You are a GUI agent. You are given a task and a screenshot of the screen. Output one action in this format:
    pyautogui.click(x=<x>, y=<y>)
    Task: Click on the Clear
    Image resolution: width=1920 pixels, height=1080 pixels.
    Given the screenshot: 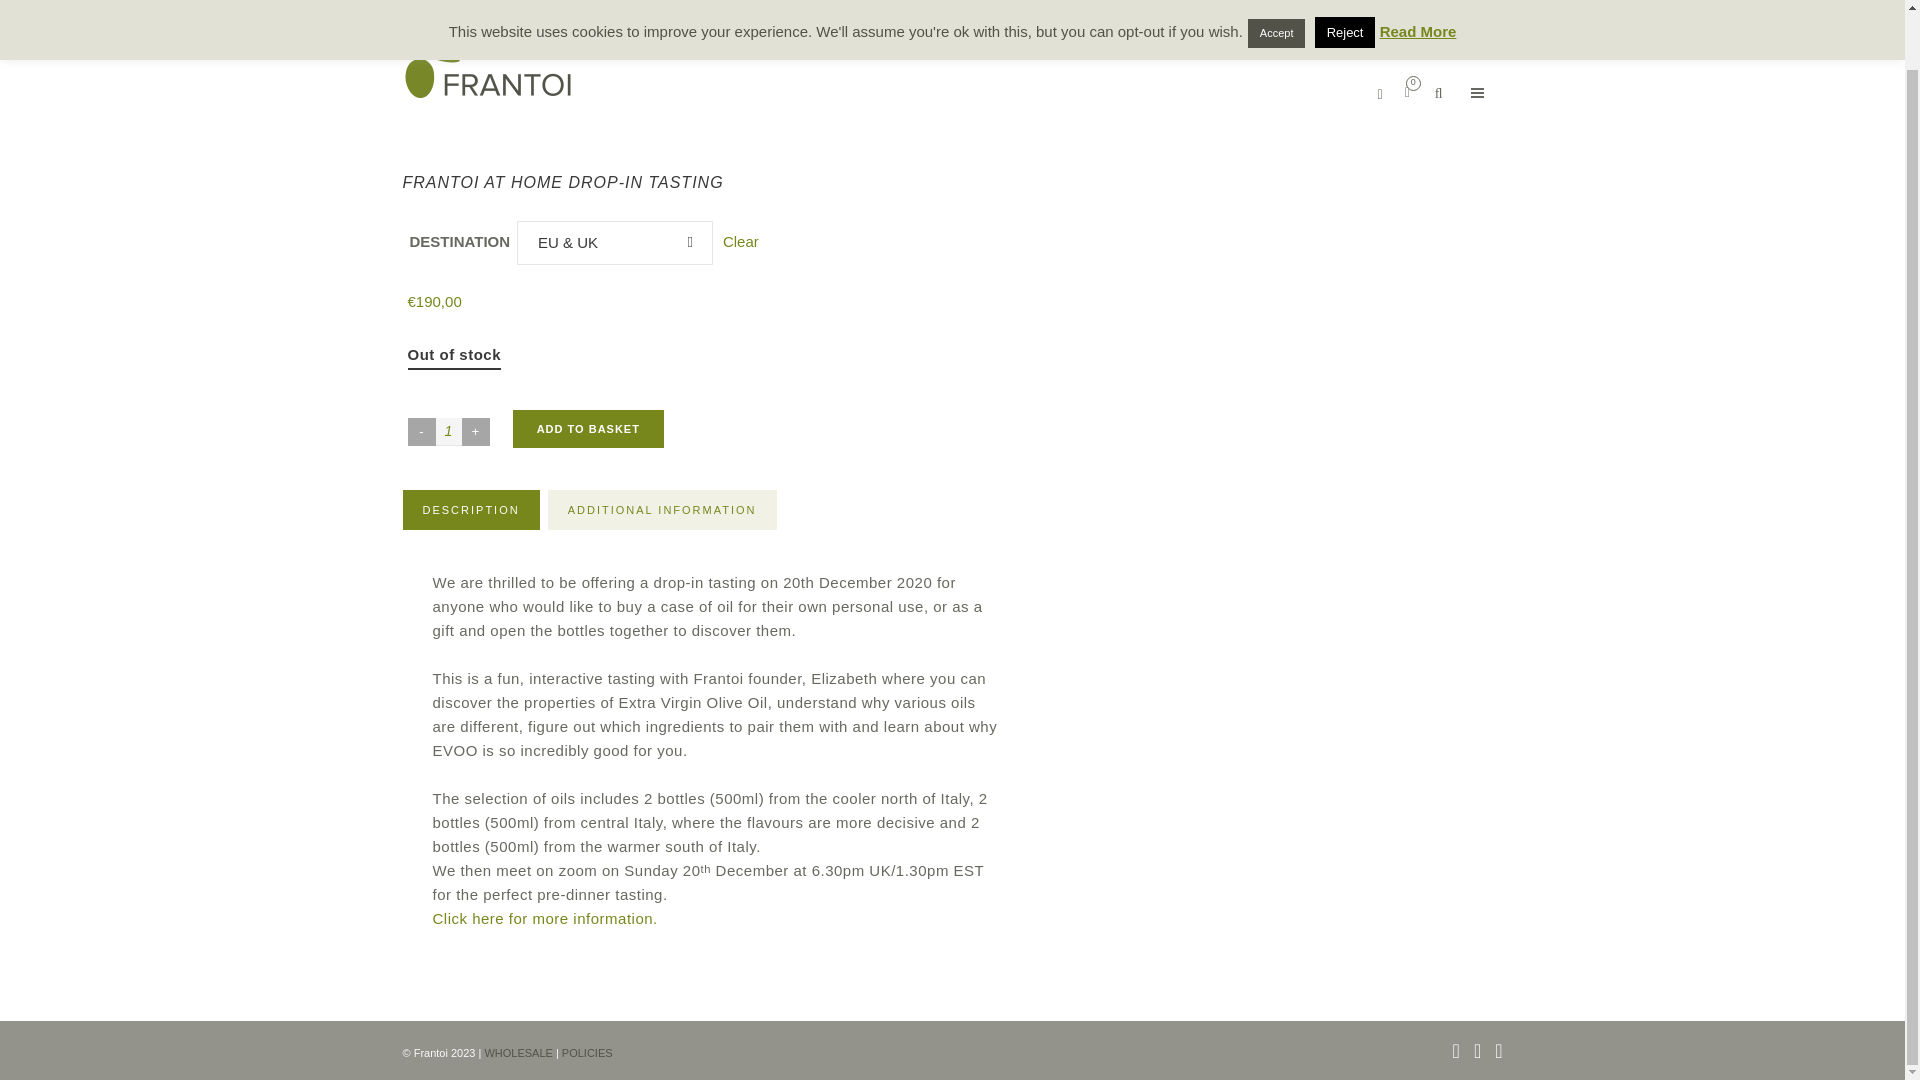 What is the action you would take?
    pyautogui.click(x=735, y=241)
    